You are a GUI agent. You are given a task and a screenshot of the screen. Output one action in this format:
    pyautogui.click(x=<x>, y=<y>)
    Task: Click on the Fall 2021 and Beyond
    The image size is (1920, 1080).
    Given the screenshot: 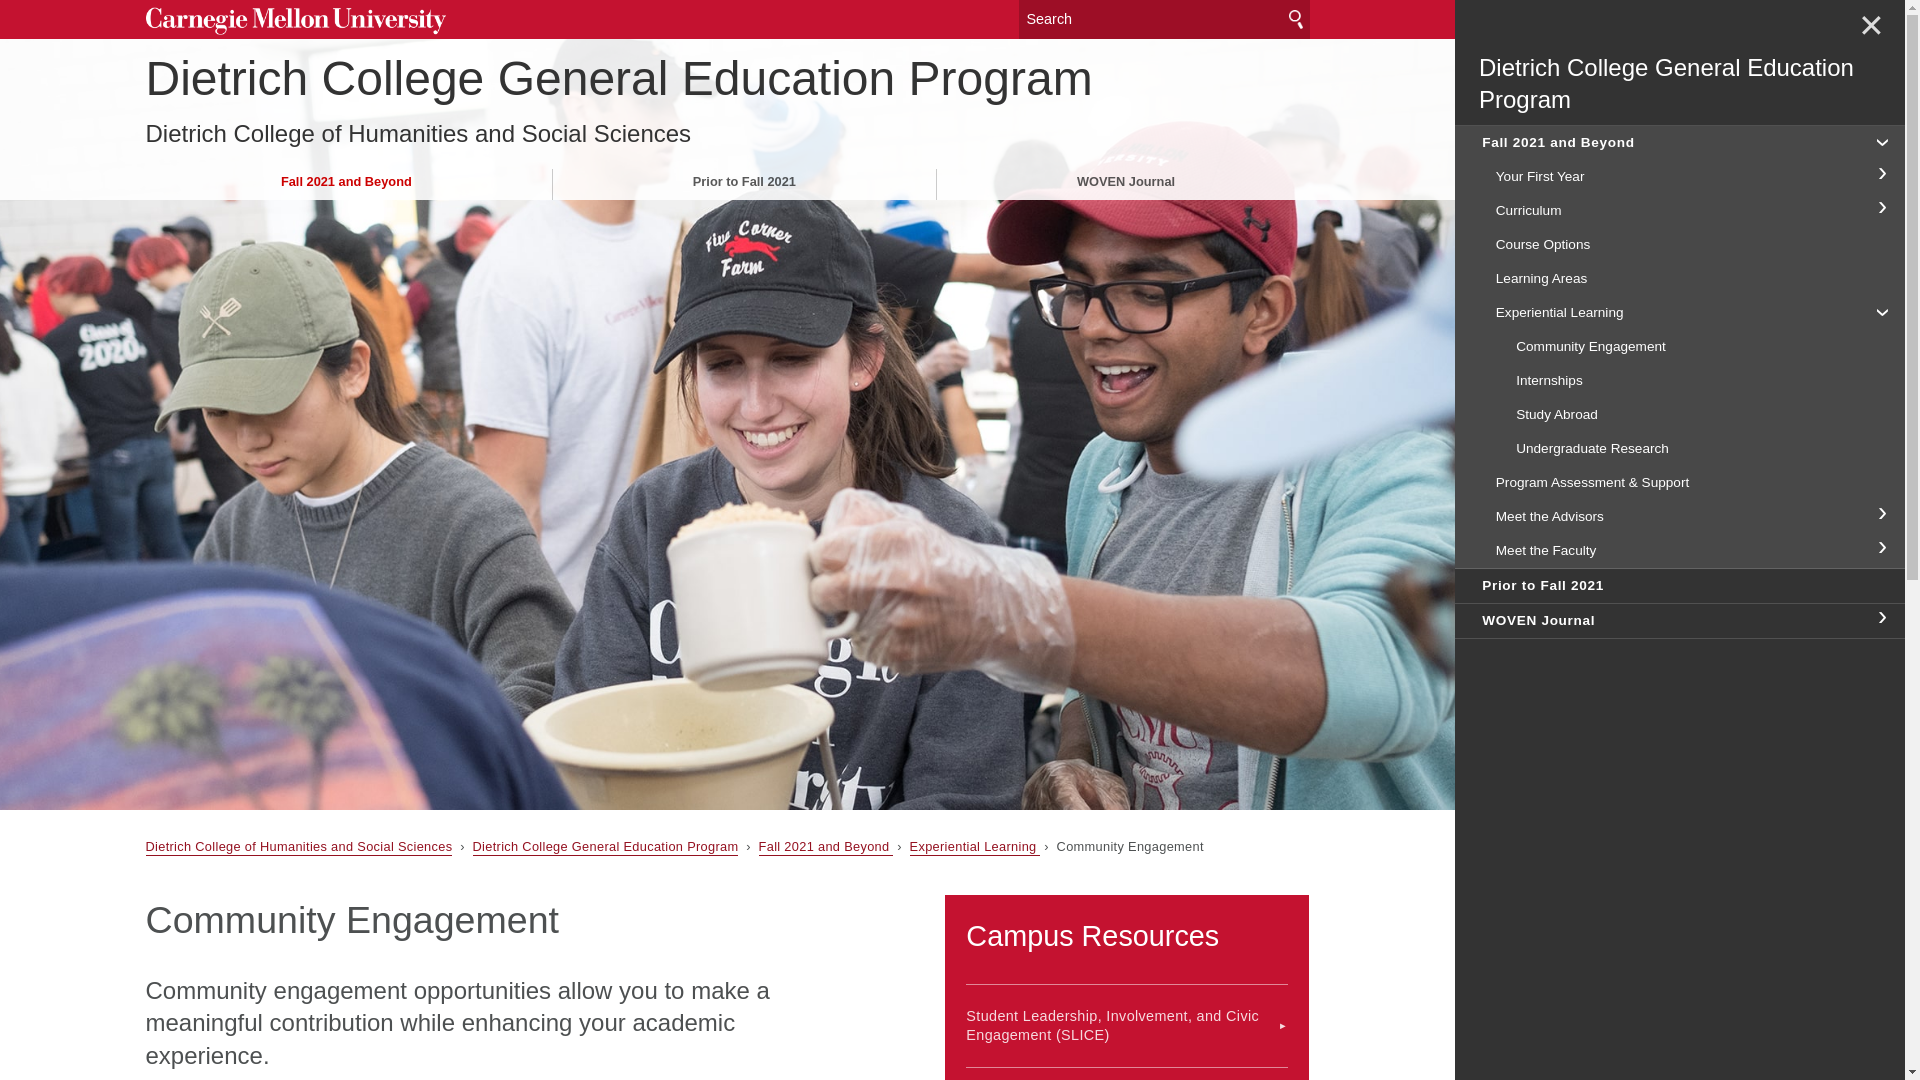 What is the action you would take?
    pyautogui.click(x=345, y=181)
    